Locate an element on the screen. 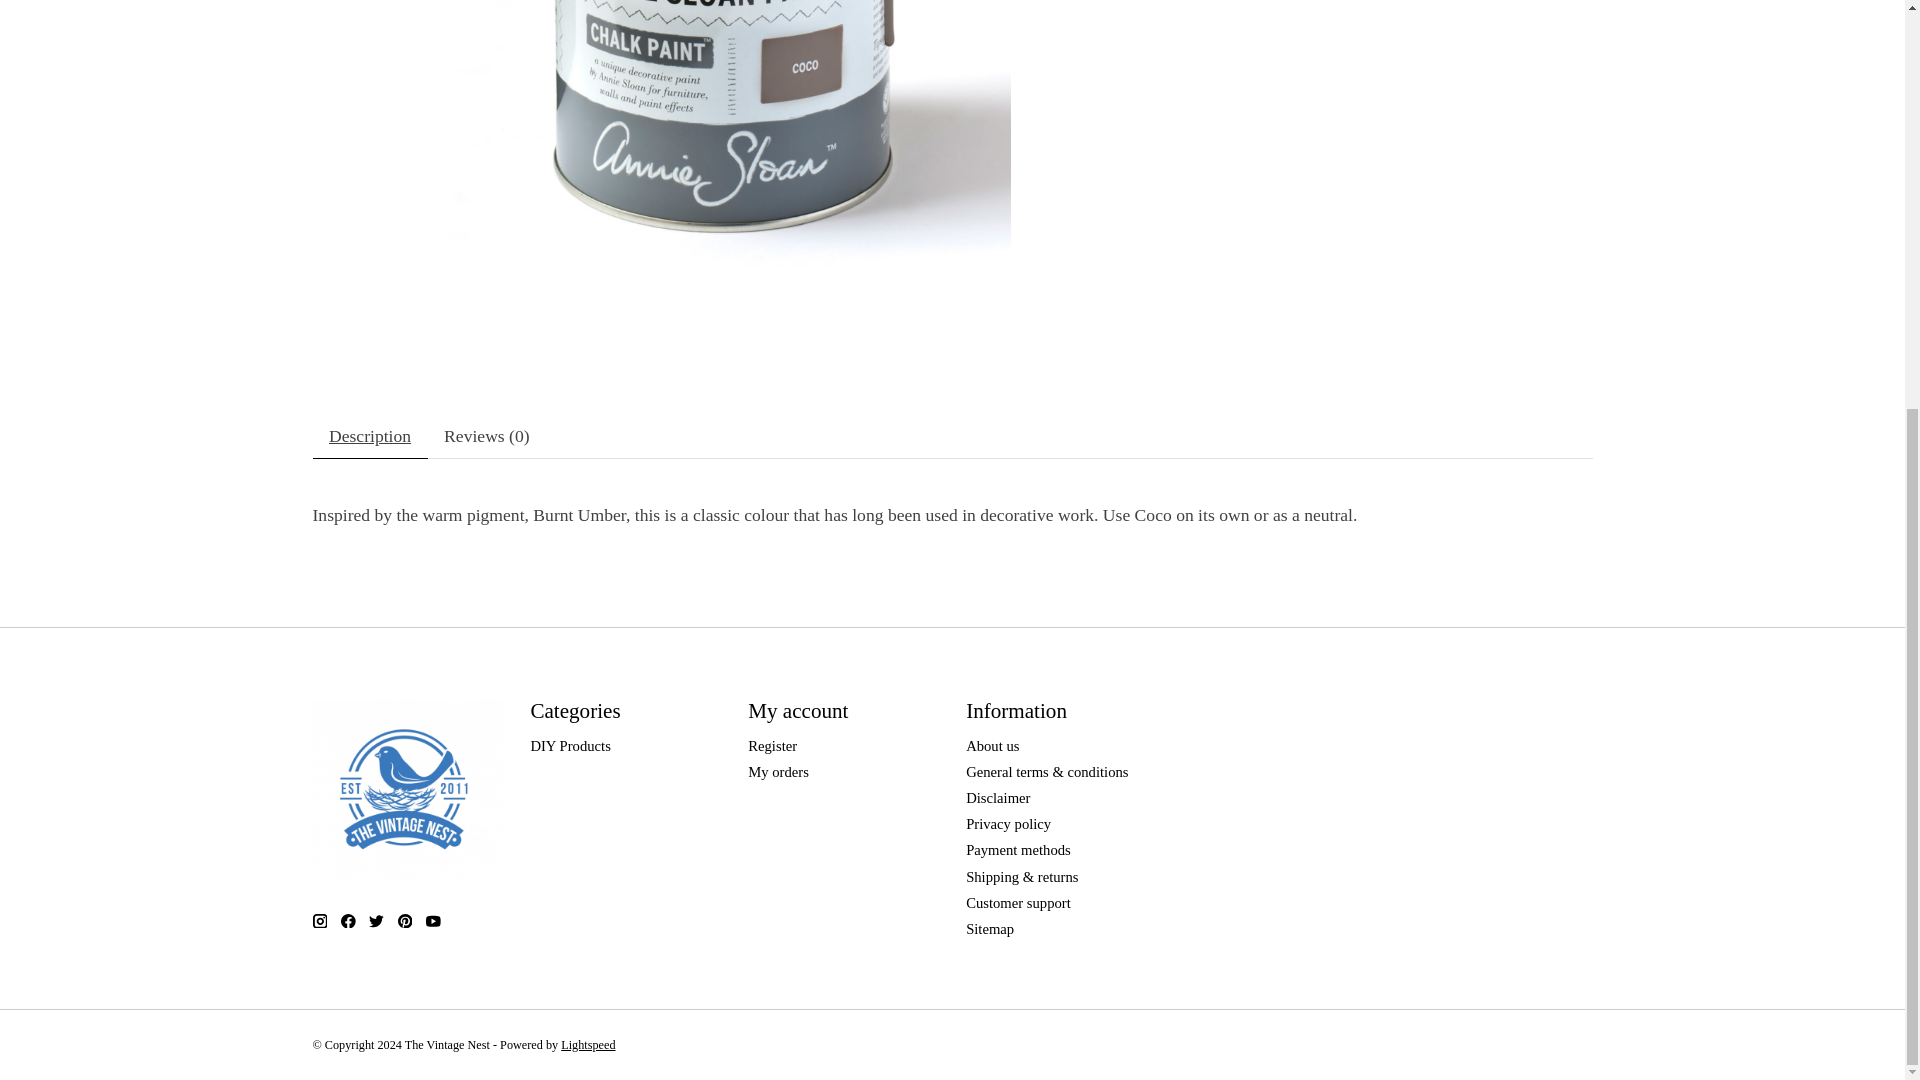  Customer support is located at coordinates (1018, 903).